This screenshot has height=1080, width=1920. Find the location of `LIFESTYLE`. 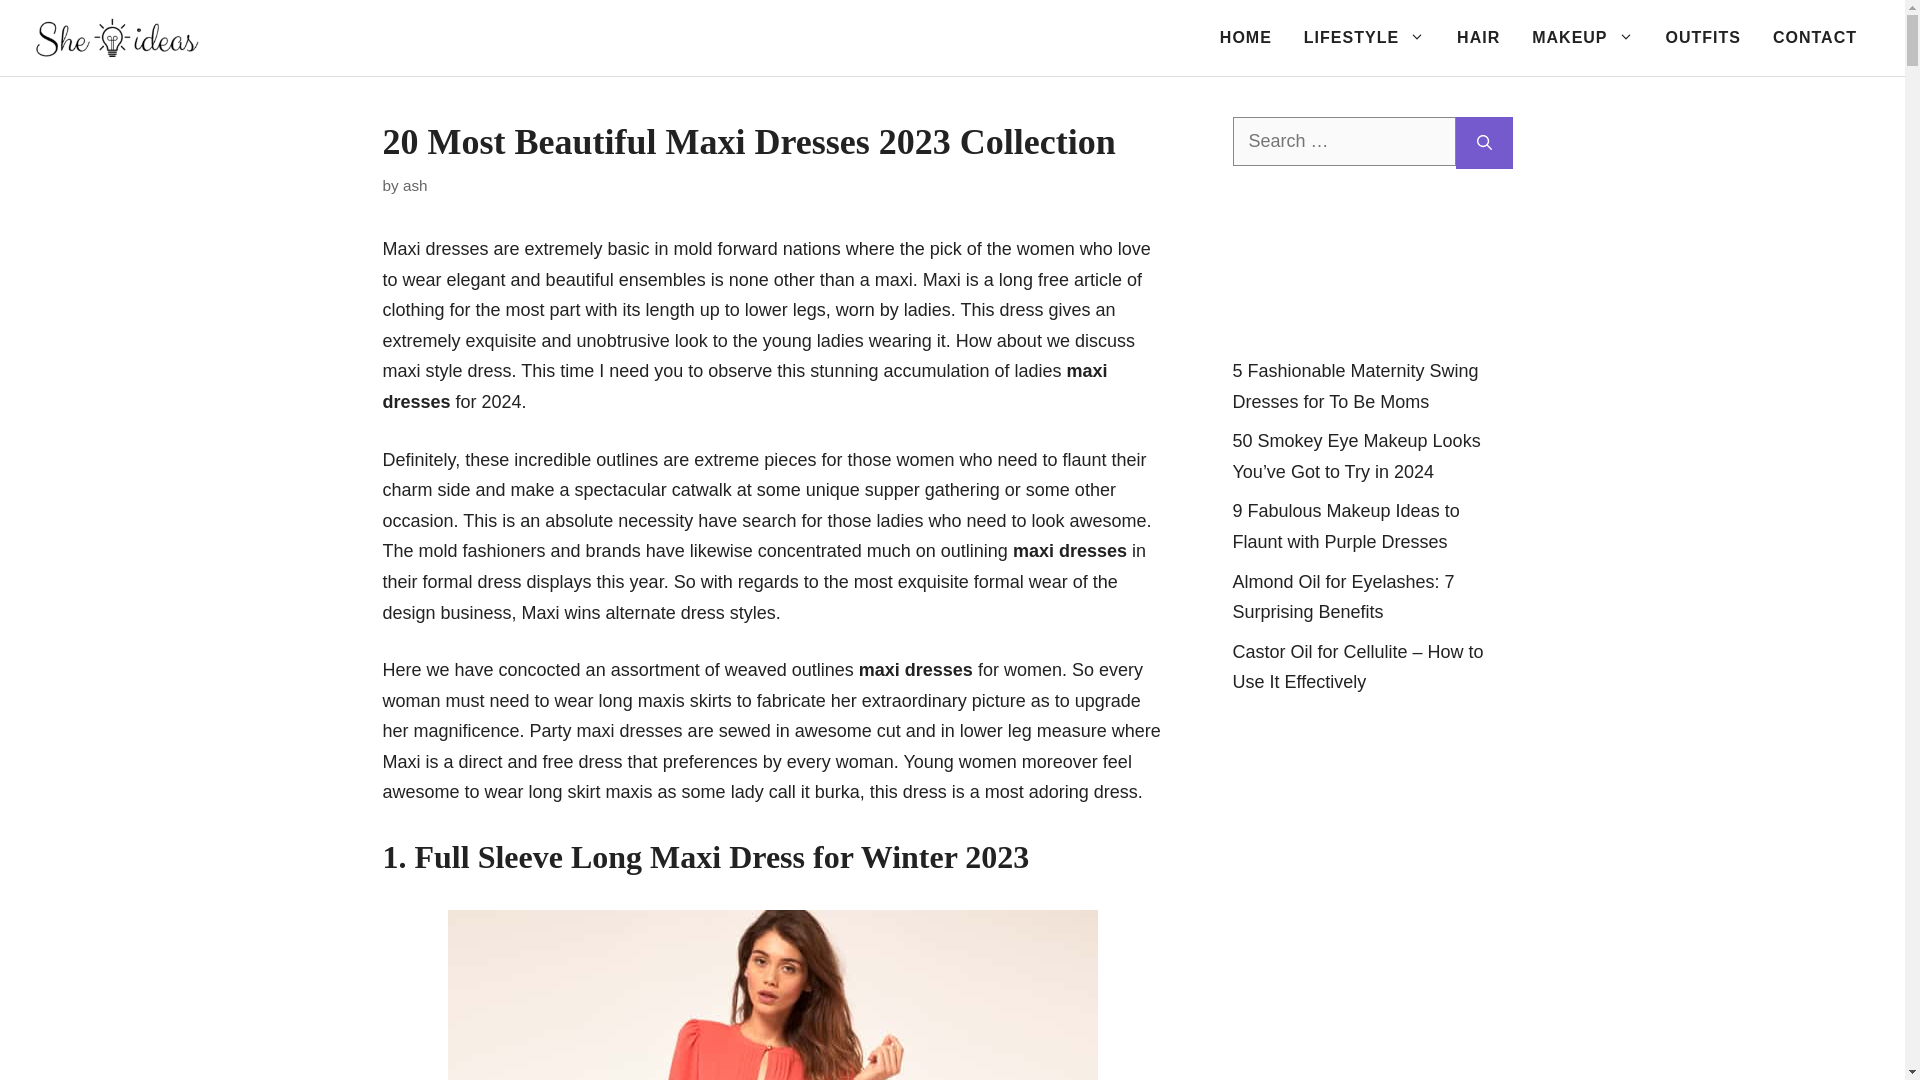

LIFESTYLE is located at coordinates (1364, 38).